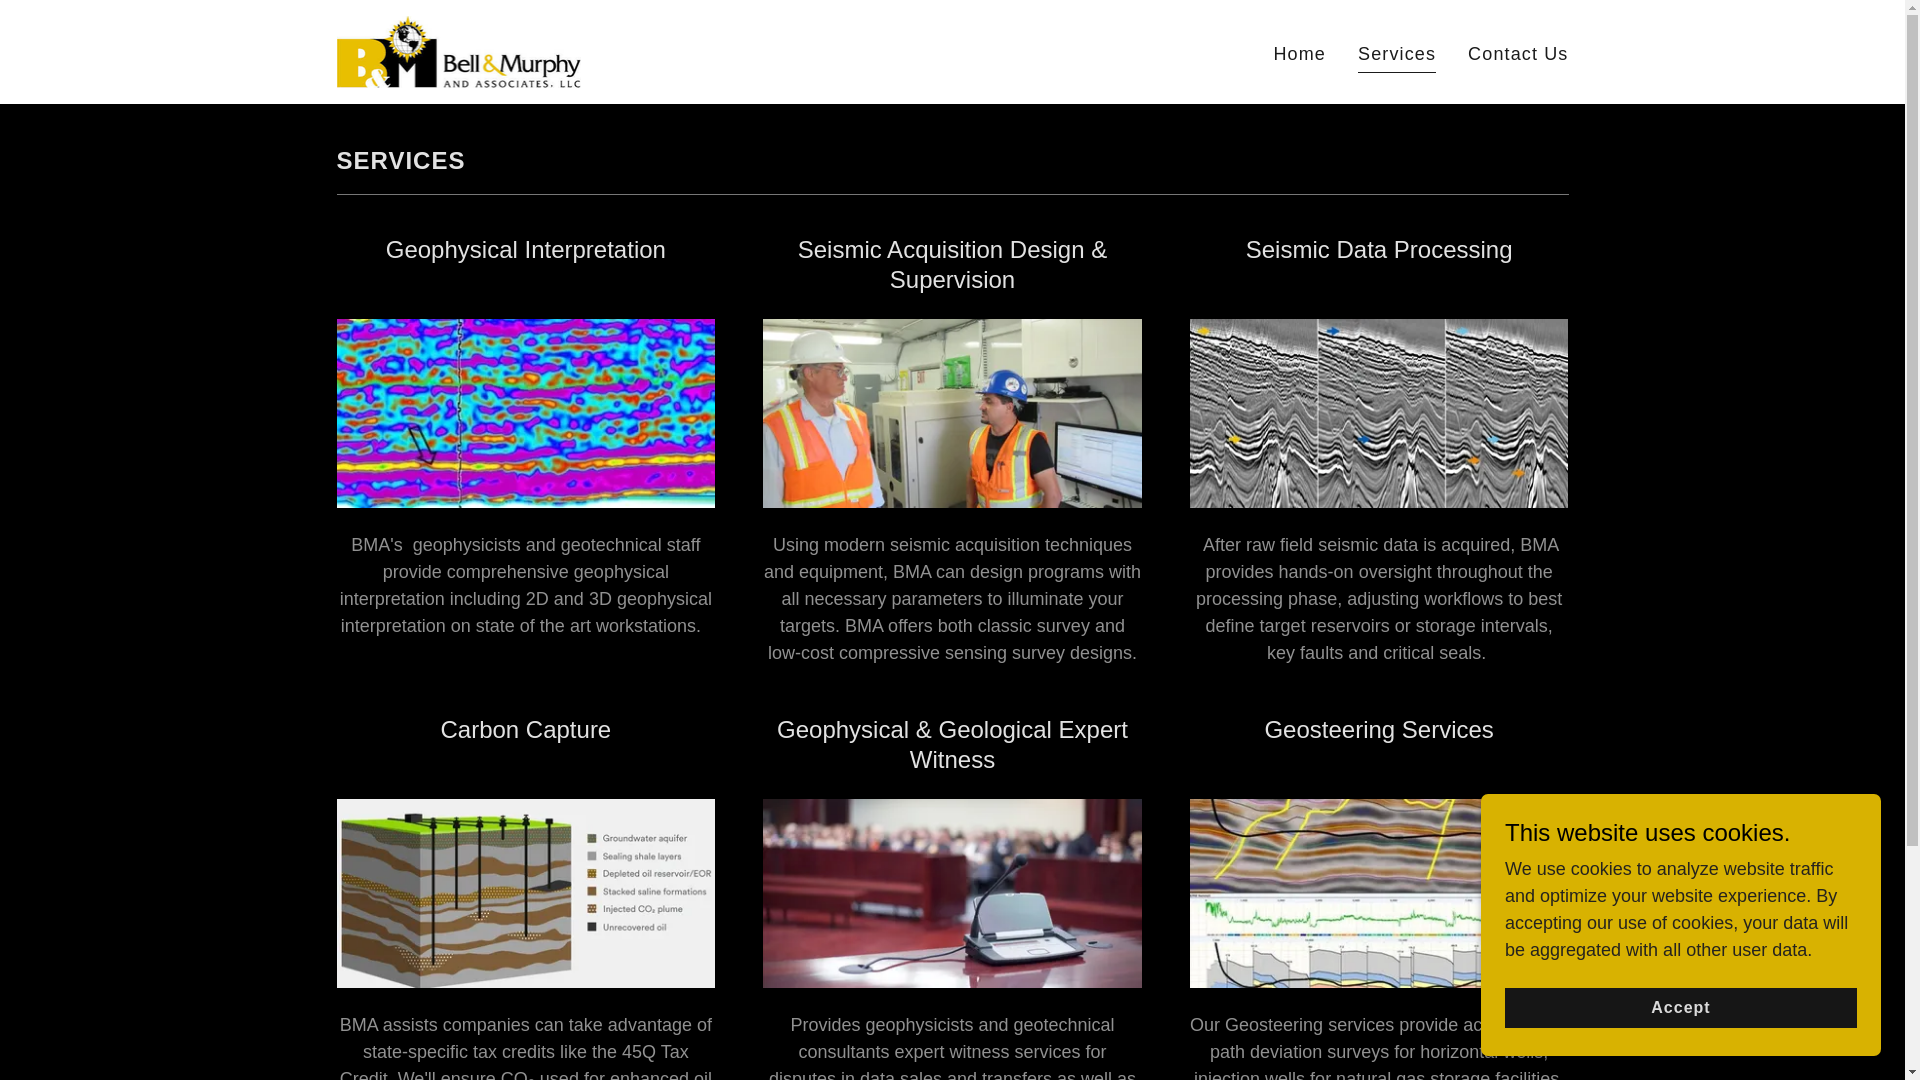  I want to click on Services, so click(1396, 57).